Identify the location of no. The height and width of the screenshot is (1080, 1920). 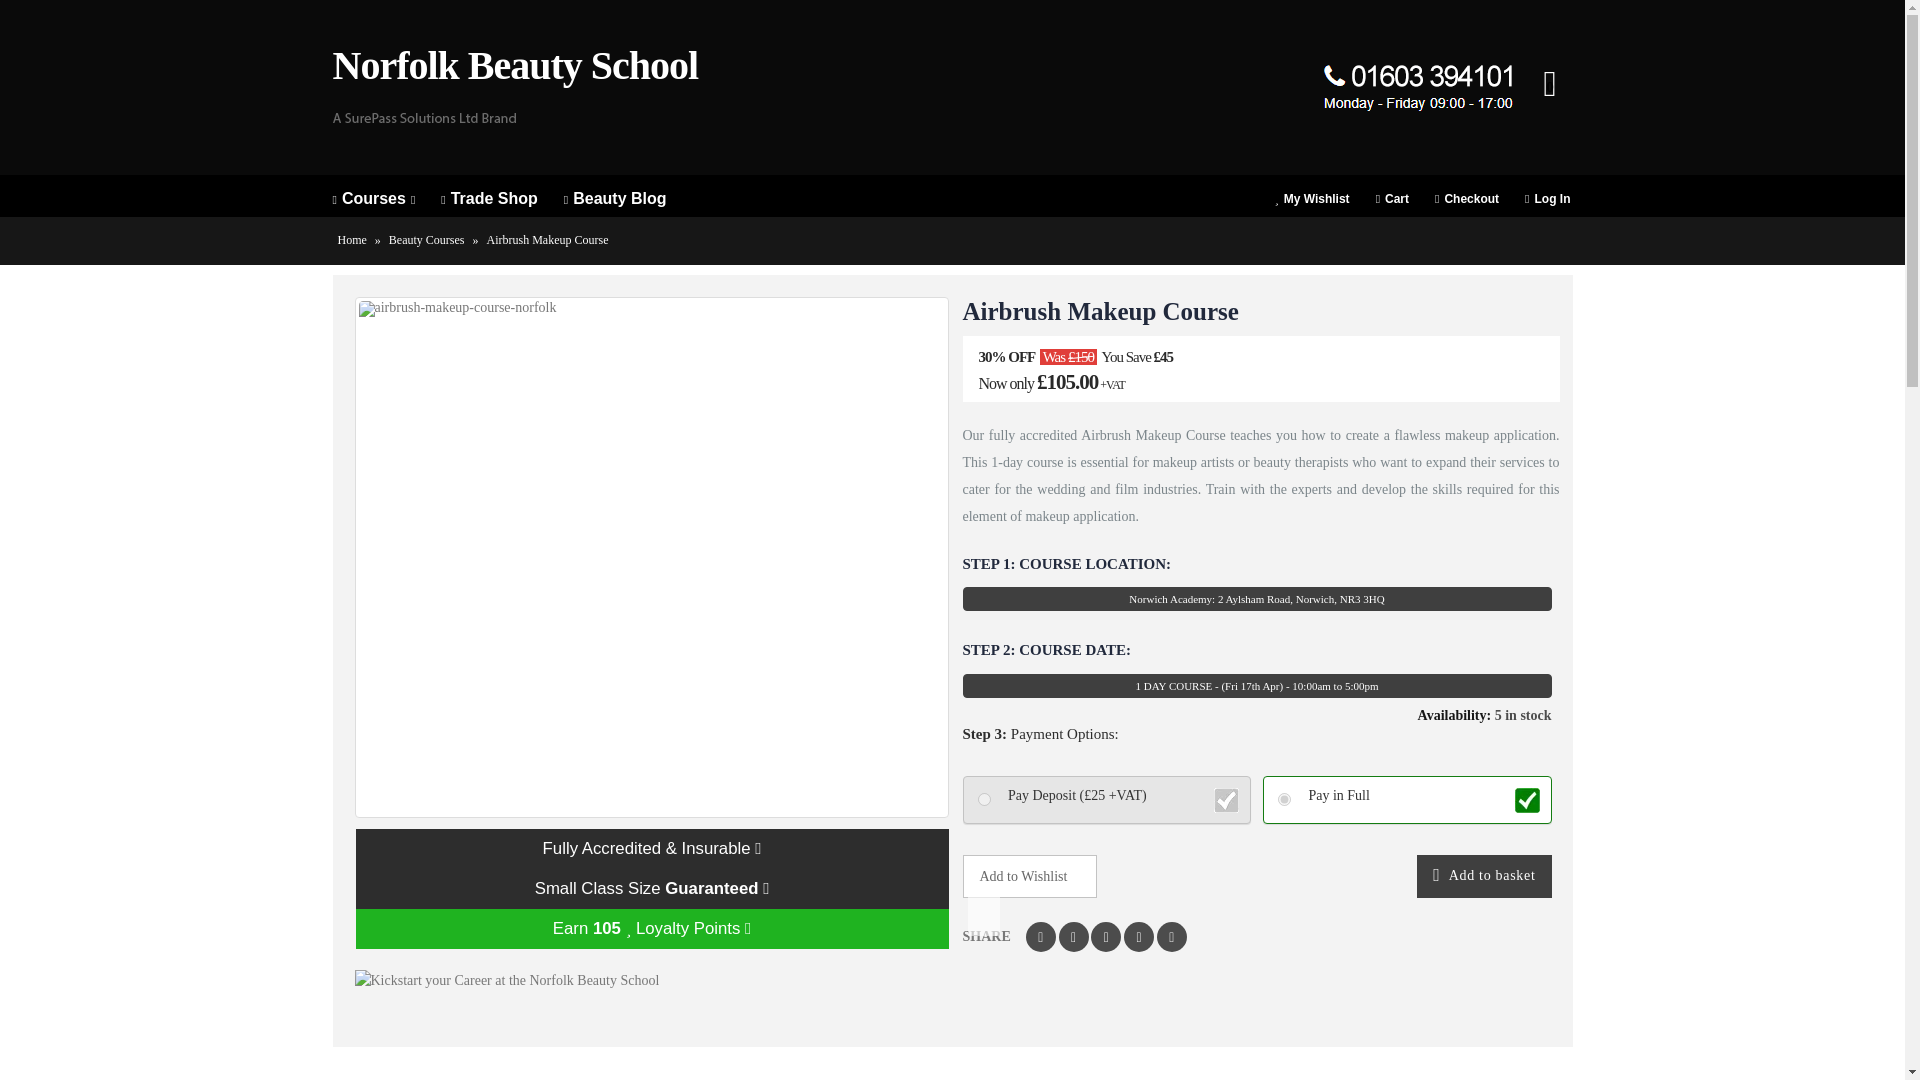
(1284, 798).